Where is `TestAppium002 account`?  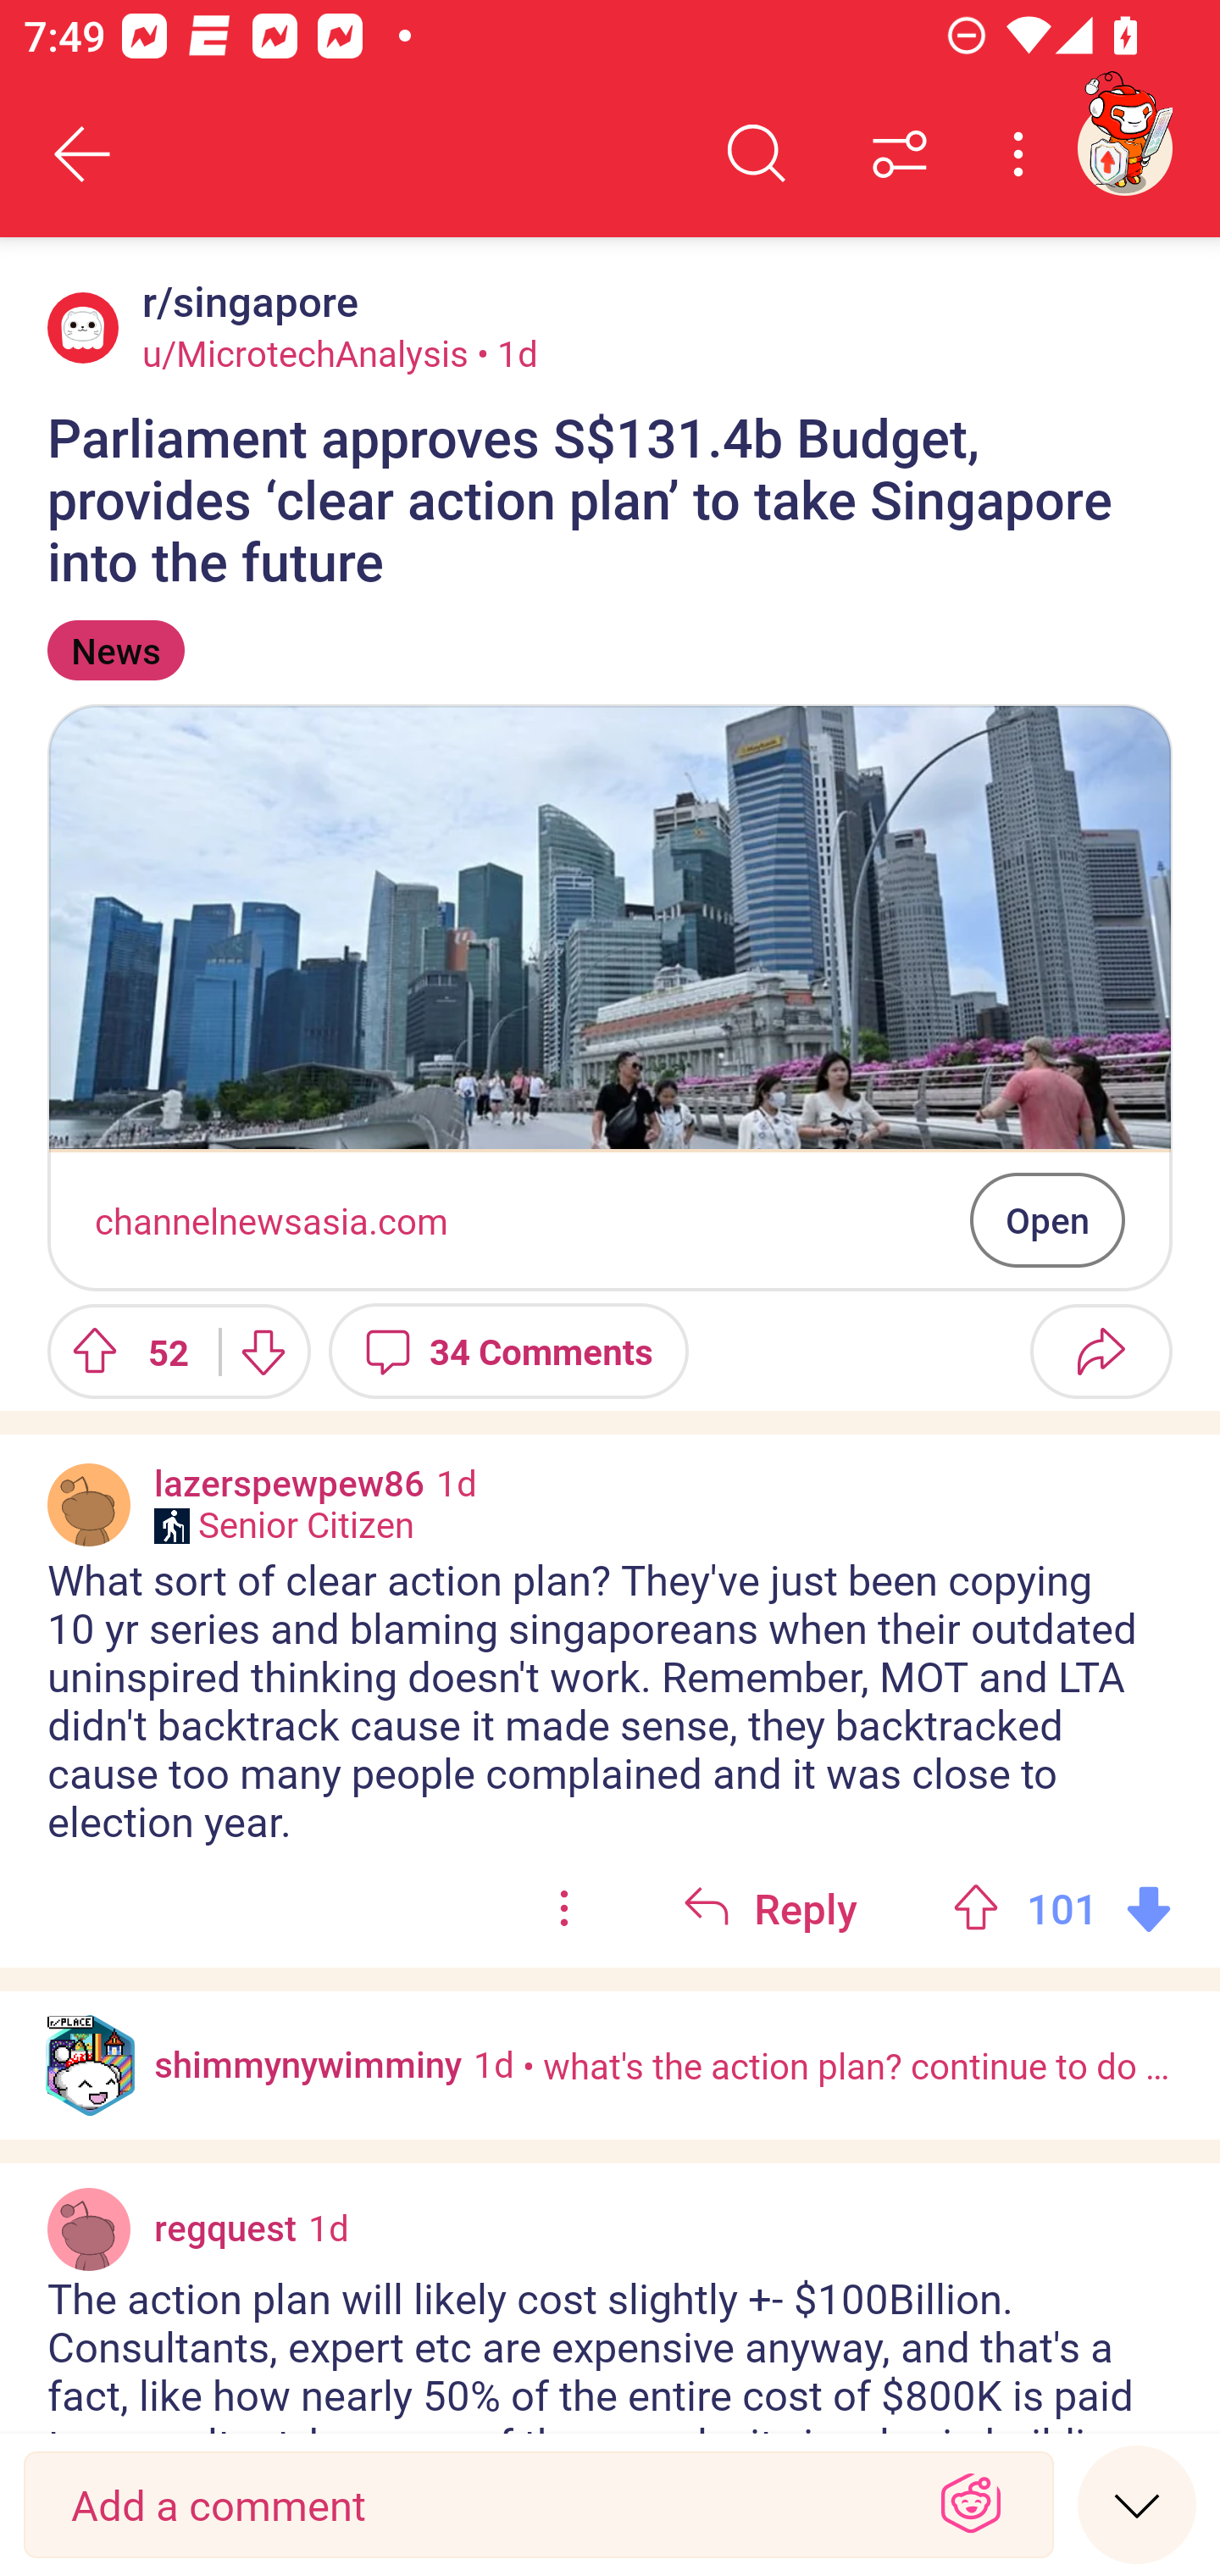
TestAppium002 account is located at coordinates (1124, 147).